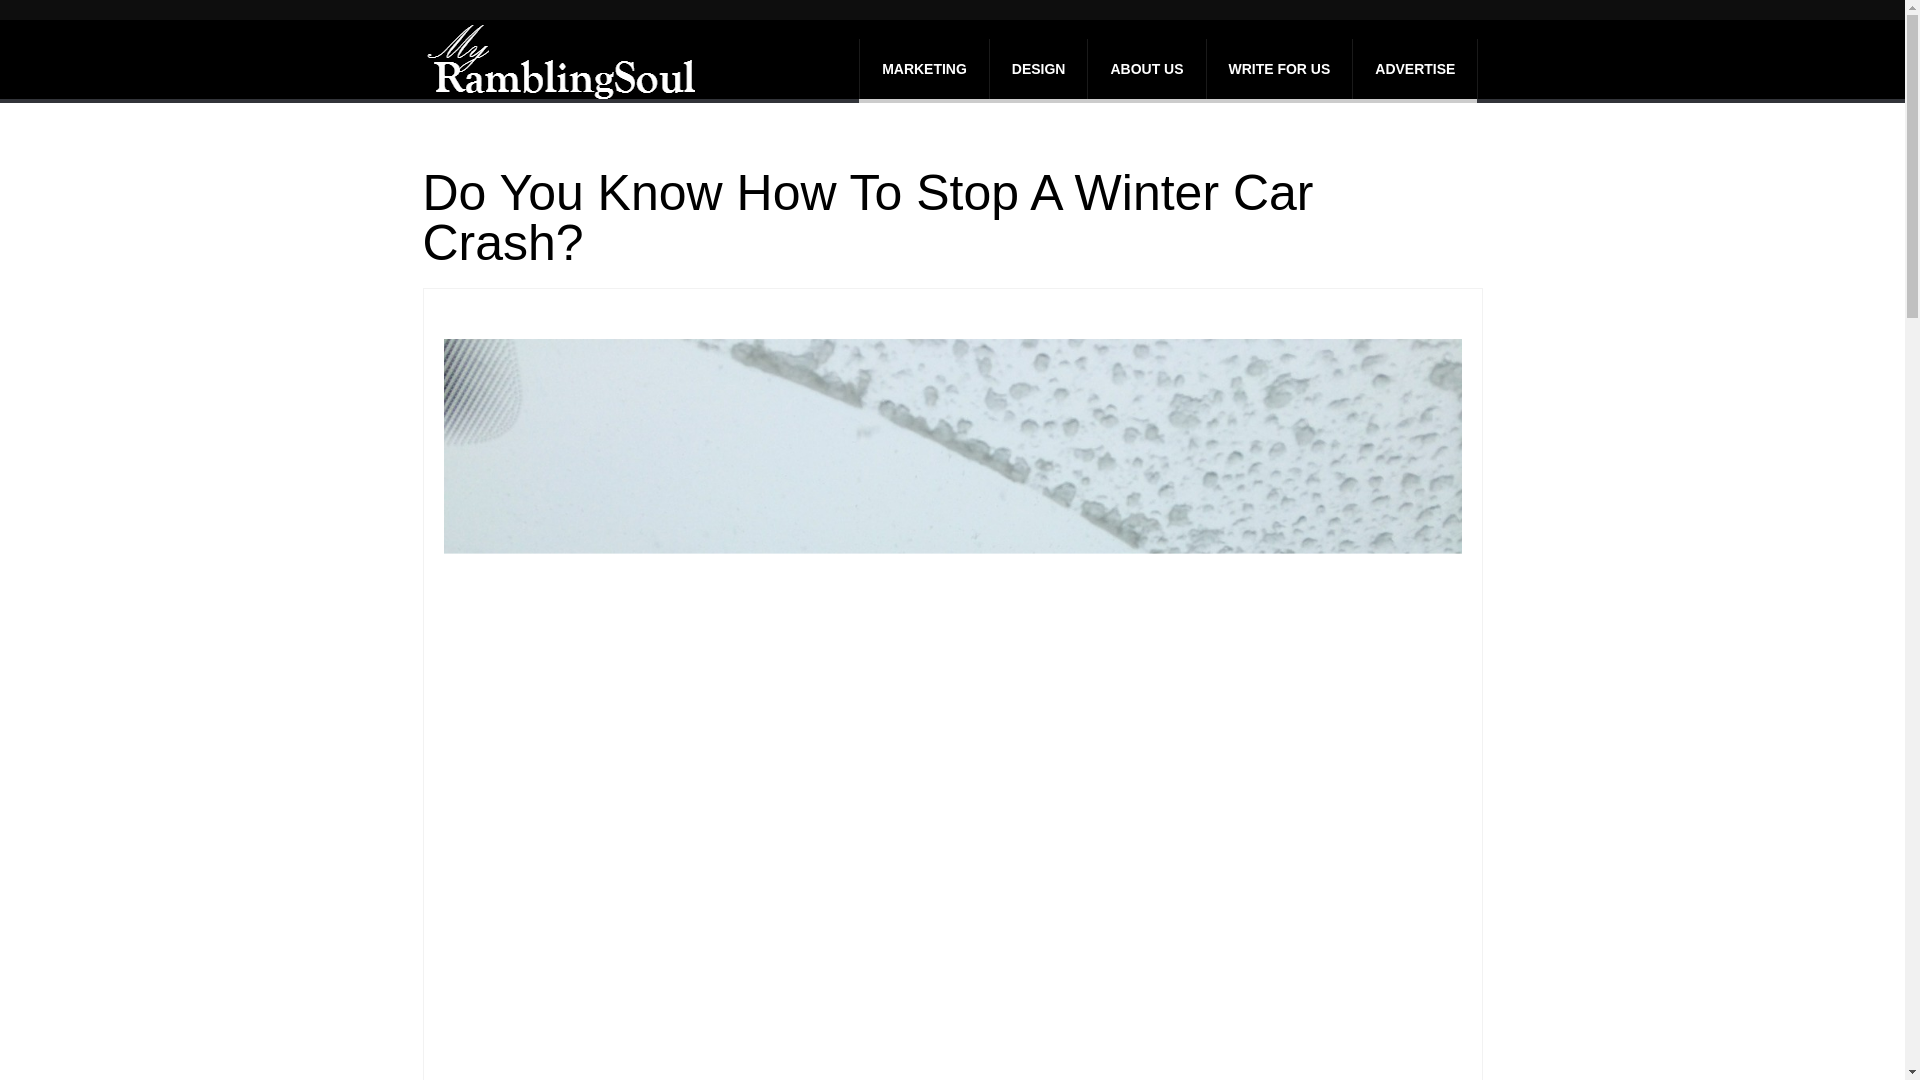 Image resolution: width=1920 pixels, height=1080 pixels. Describe the element at coordinates (924, 68) in the screenshot. I see `MARKETING` at that location.